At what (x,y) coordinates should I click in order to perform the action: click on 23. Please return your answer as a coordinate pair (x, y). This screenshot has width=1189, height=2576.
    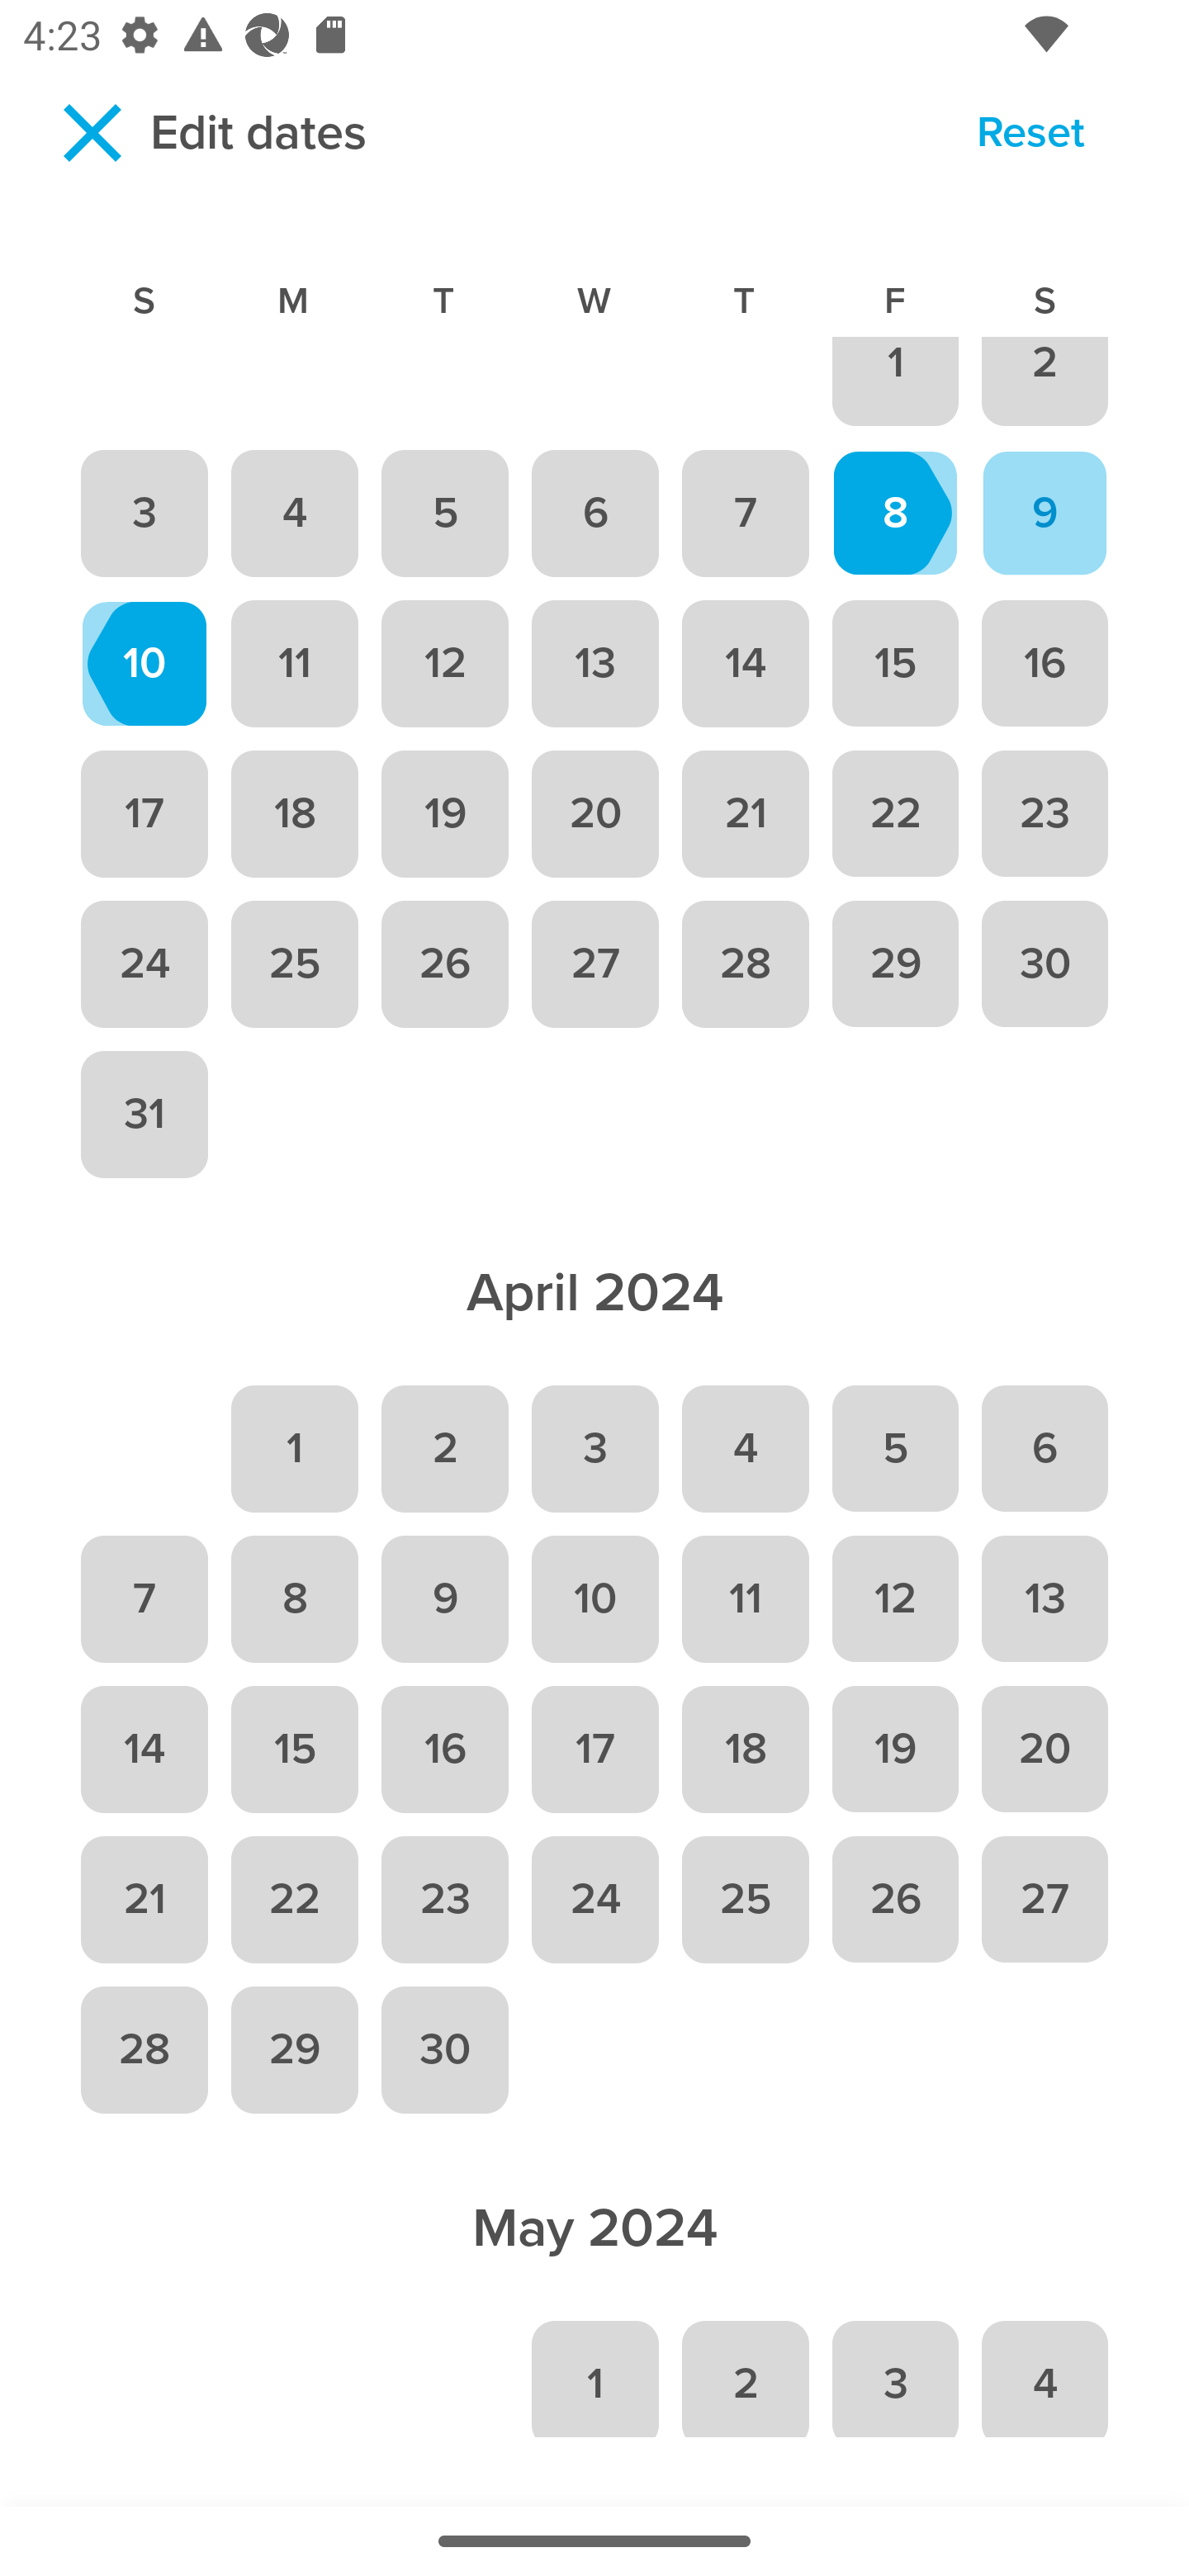
    Looking at the image, I should click on (445, 1899).